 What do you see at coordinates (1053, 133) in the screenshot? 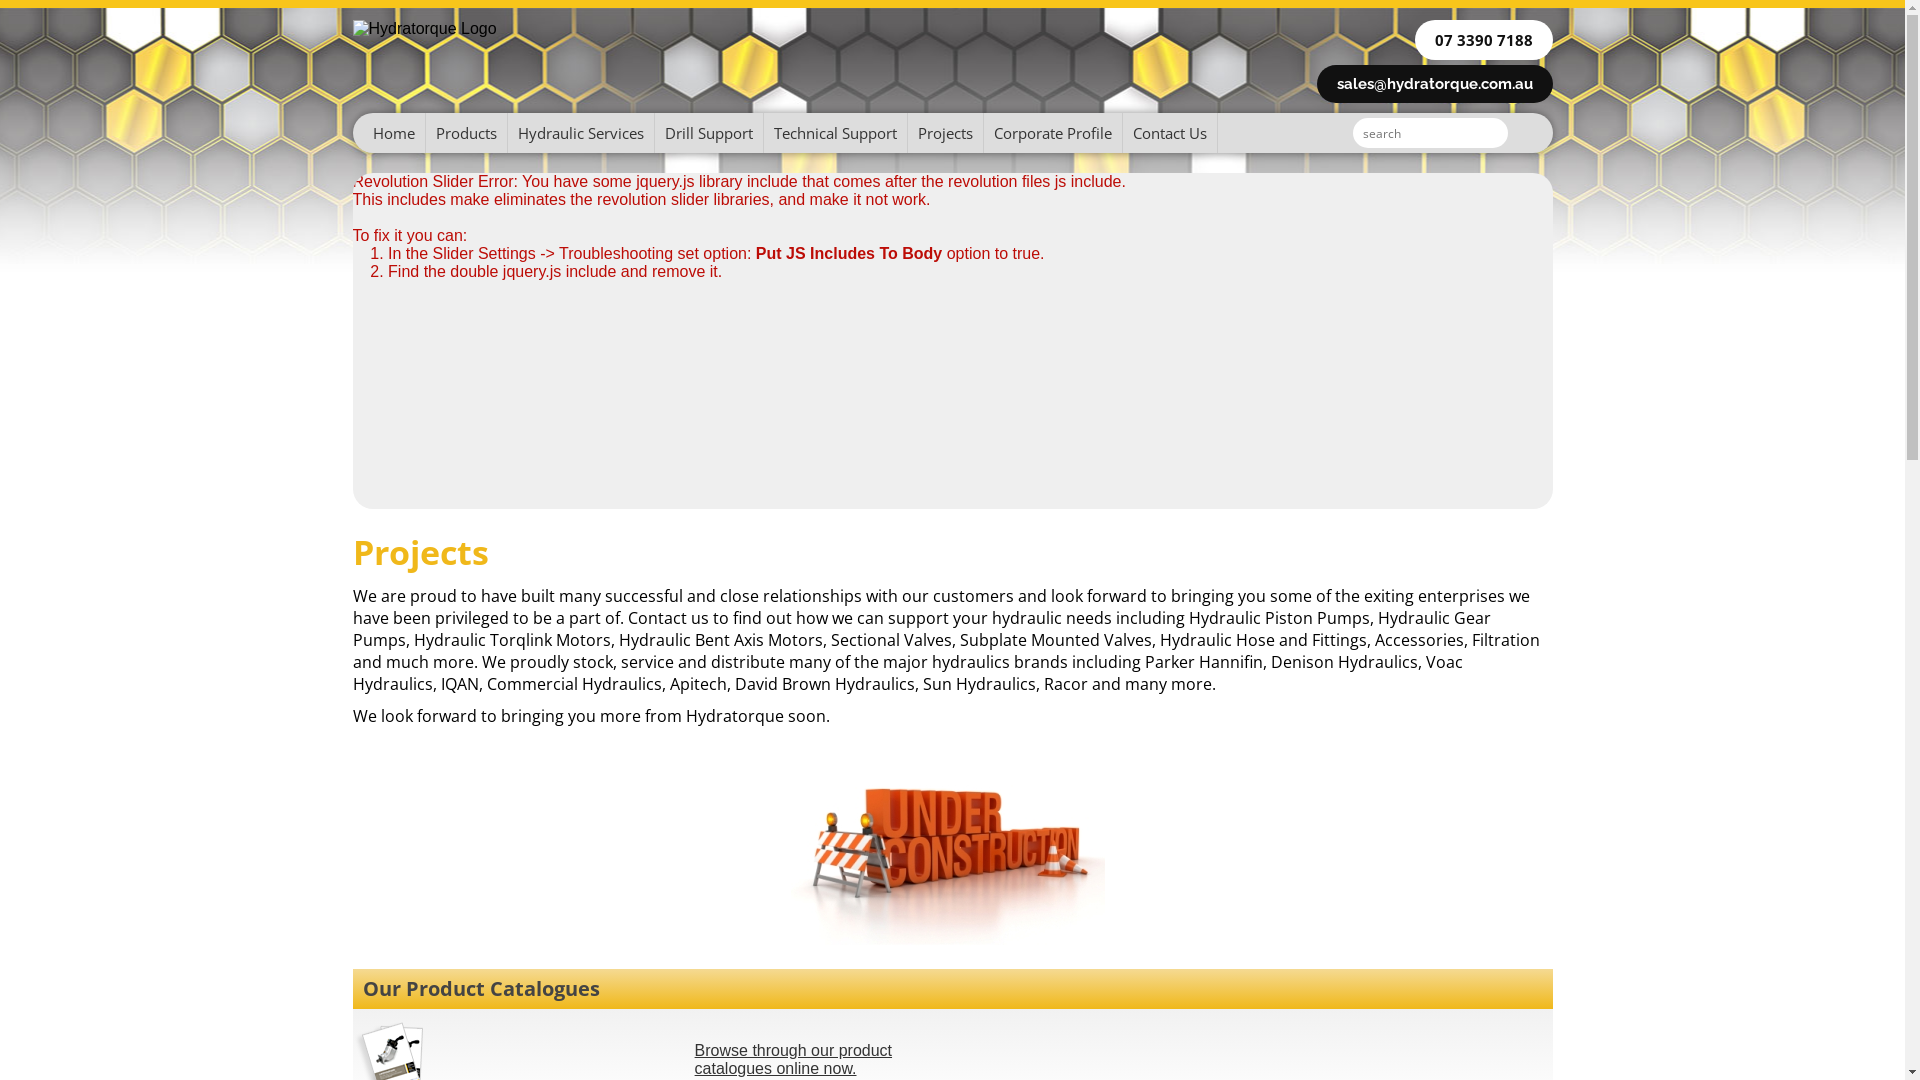
I see `Corporate Profile` at bounding box center [1053, 133].